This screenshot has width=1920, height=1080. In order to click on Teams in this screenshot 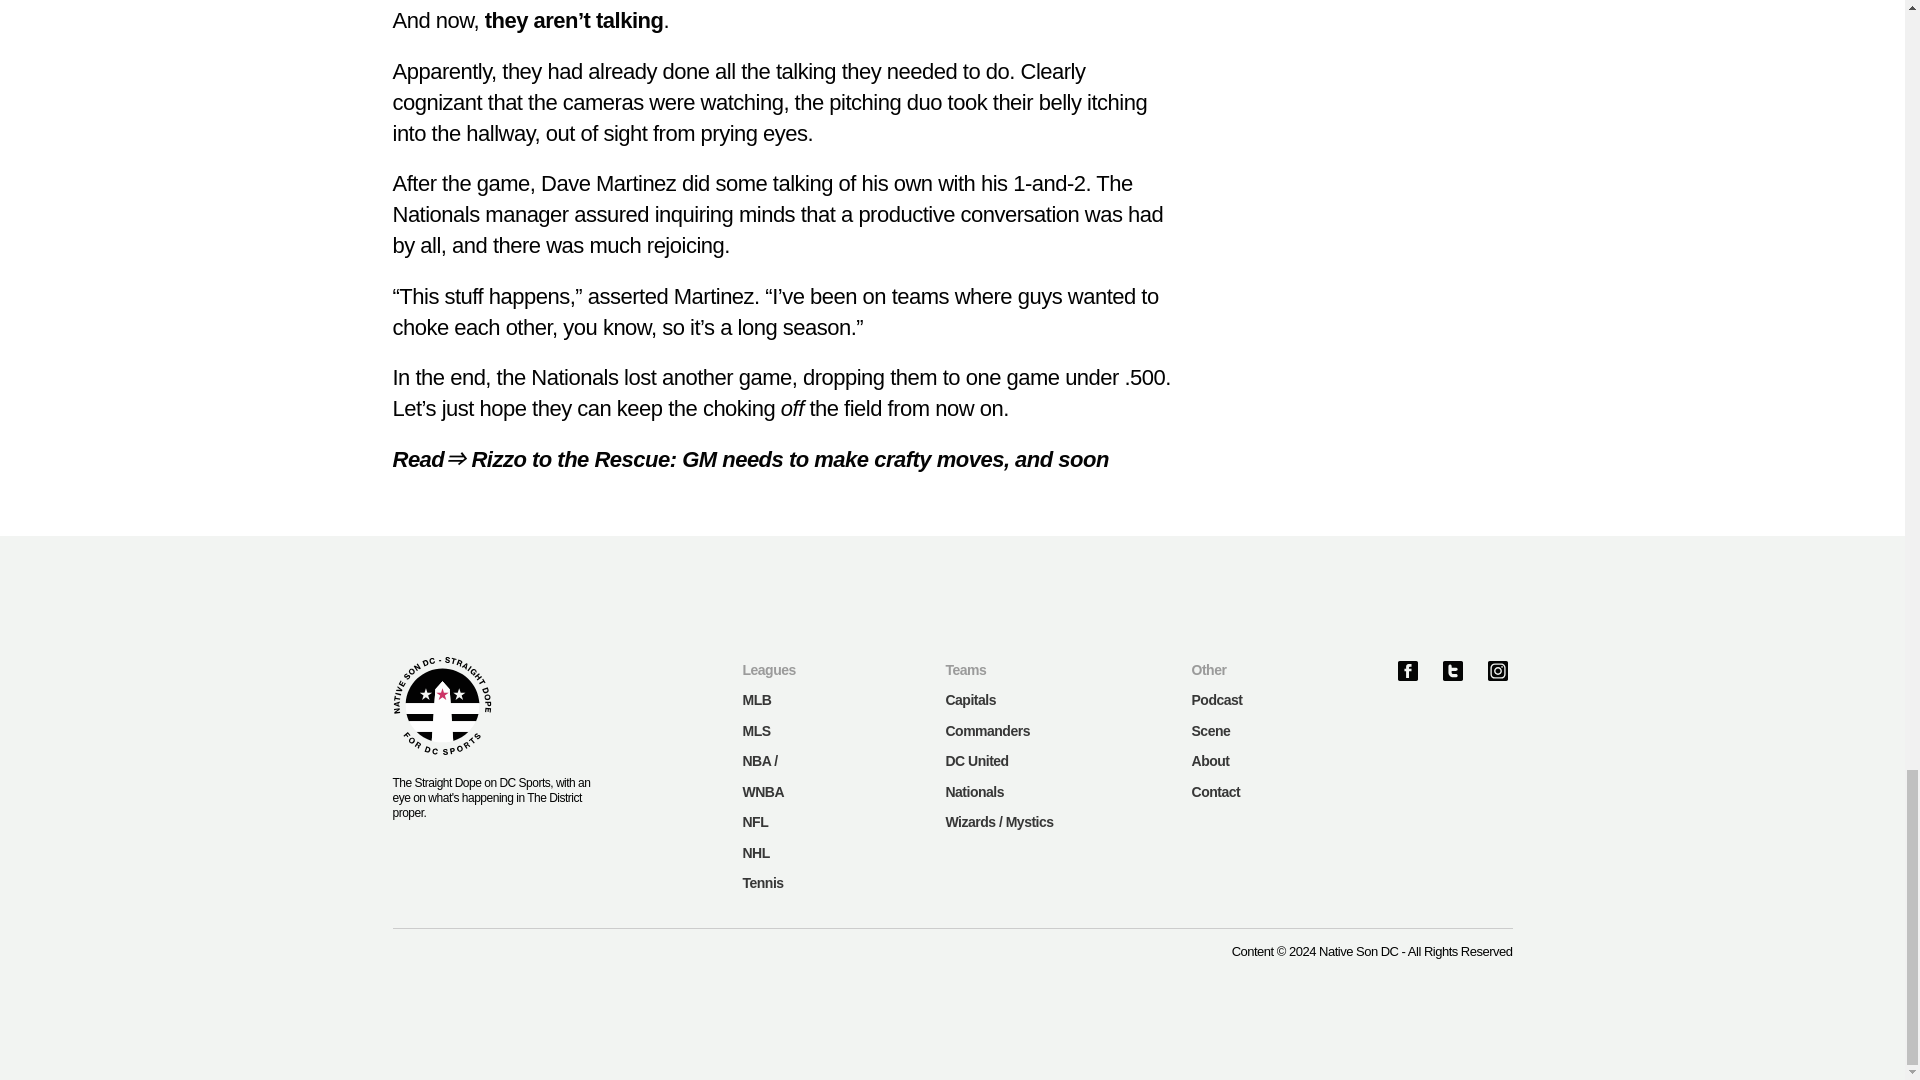, I will do `click(965, 670)`.